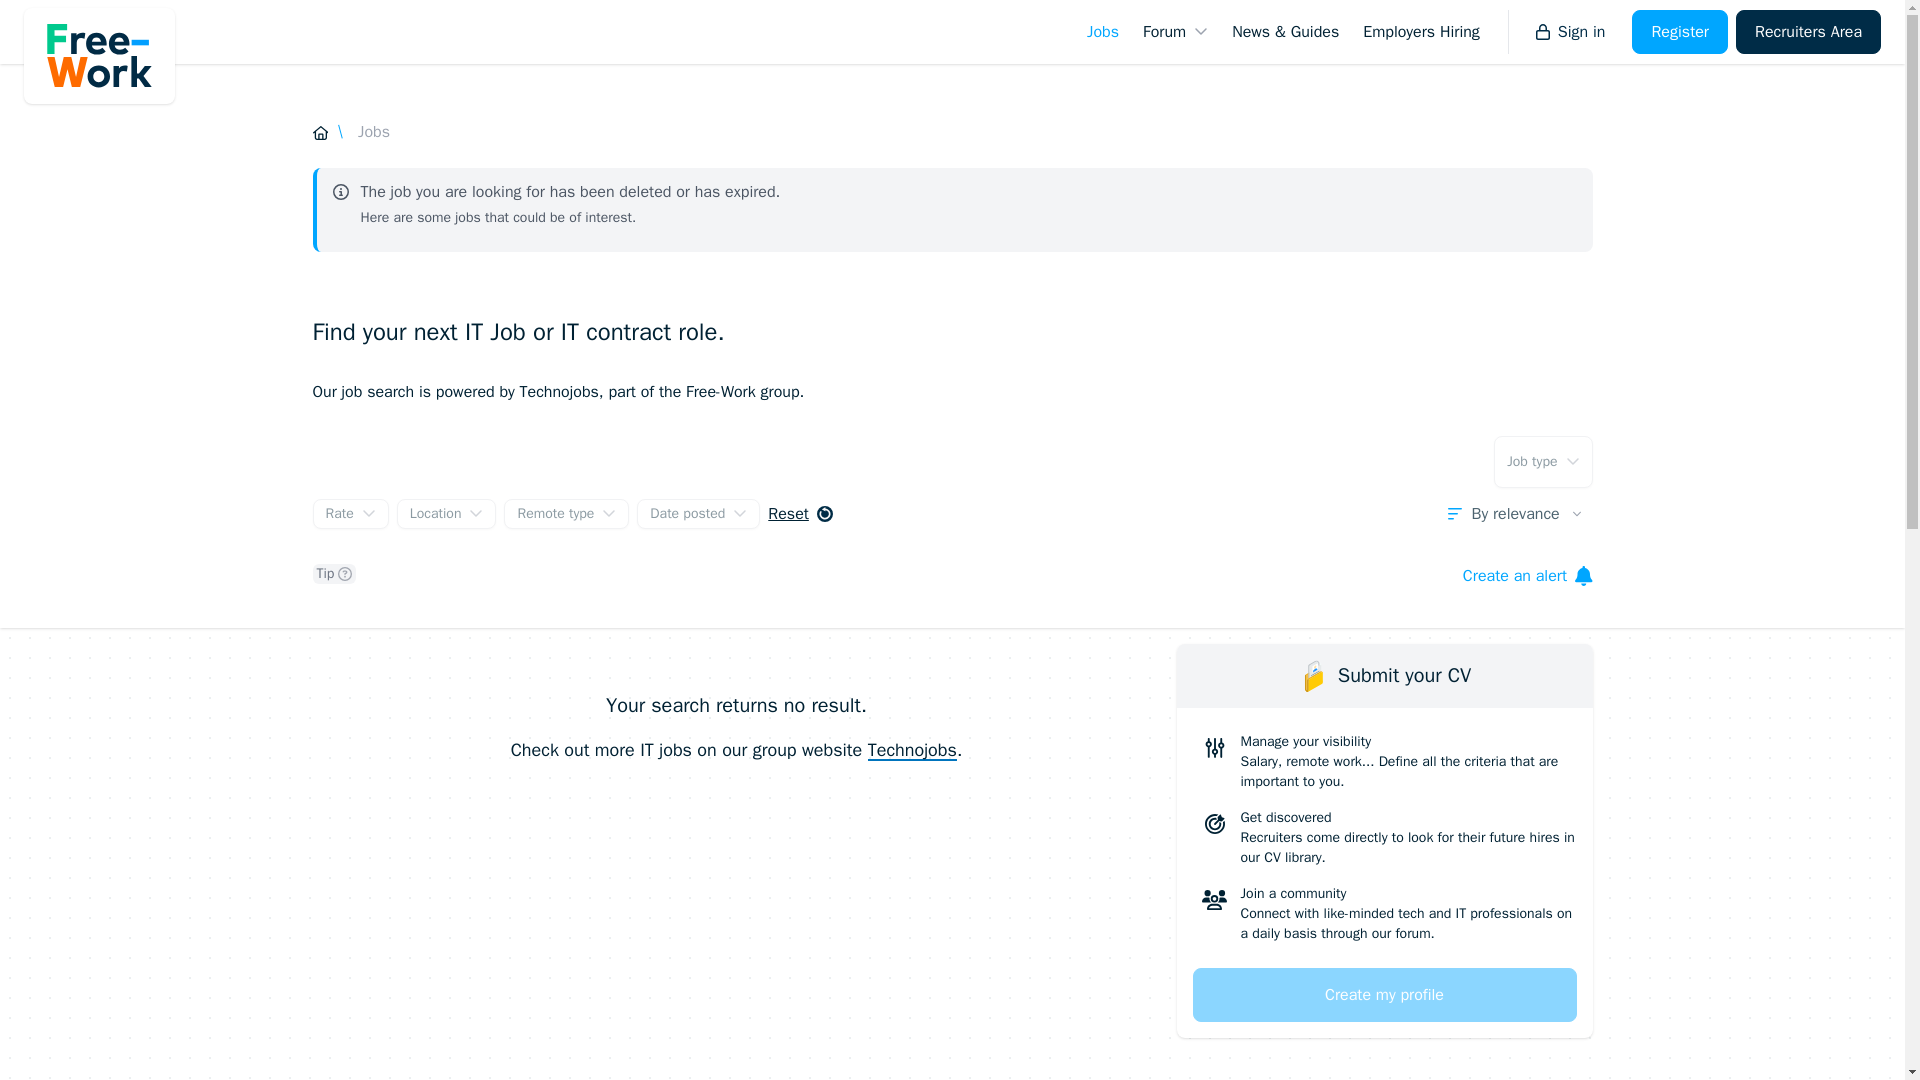 The width and height of the screenshot is (1920, 1080). What do you see at coordinates (698, 514) in the screenshot?
I see `Date posted` at bounding box center [698, 514].